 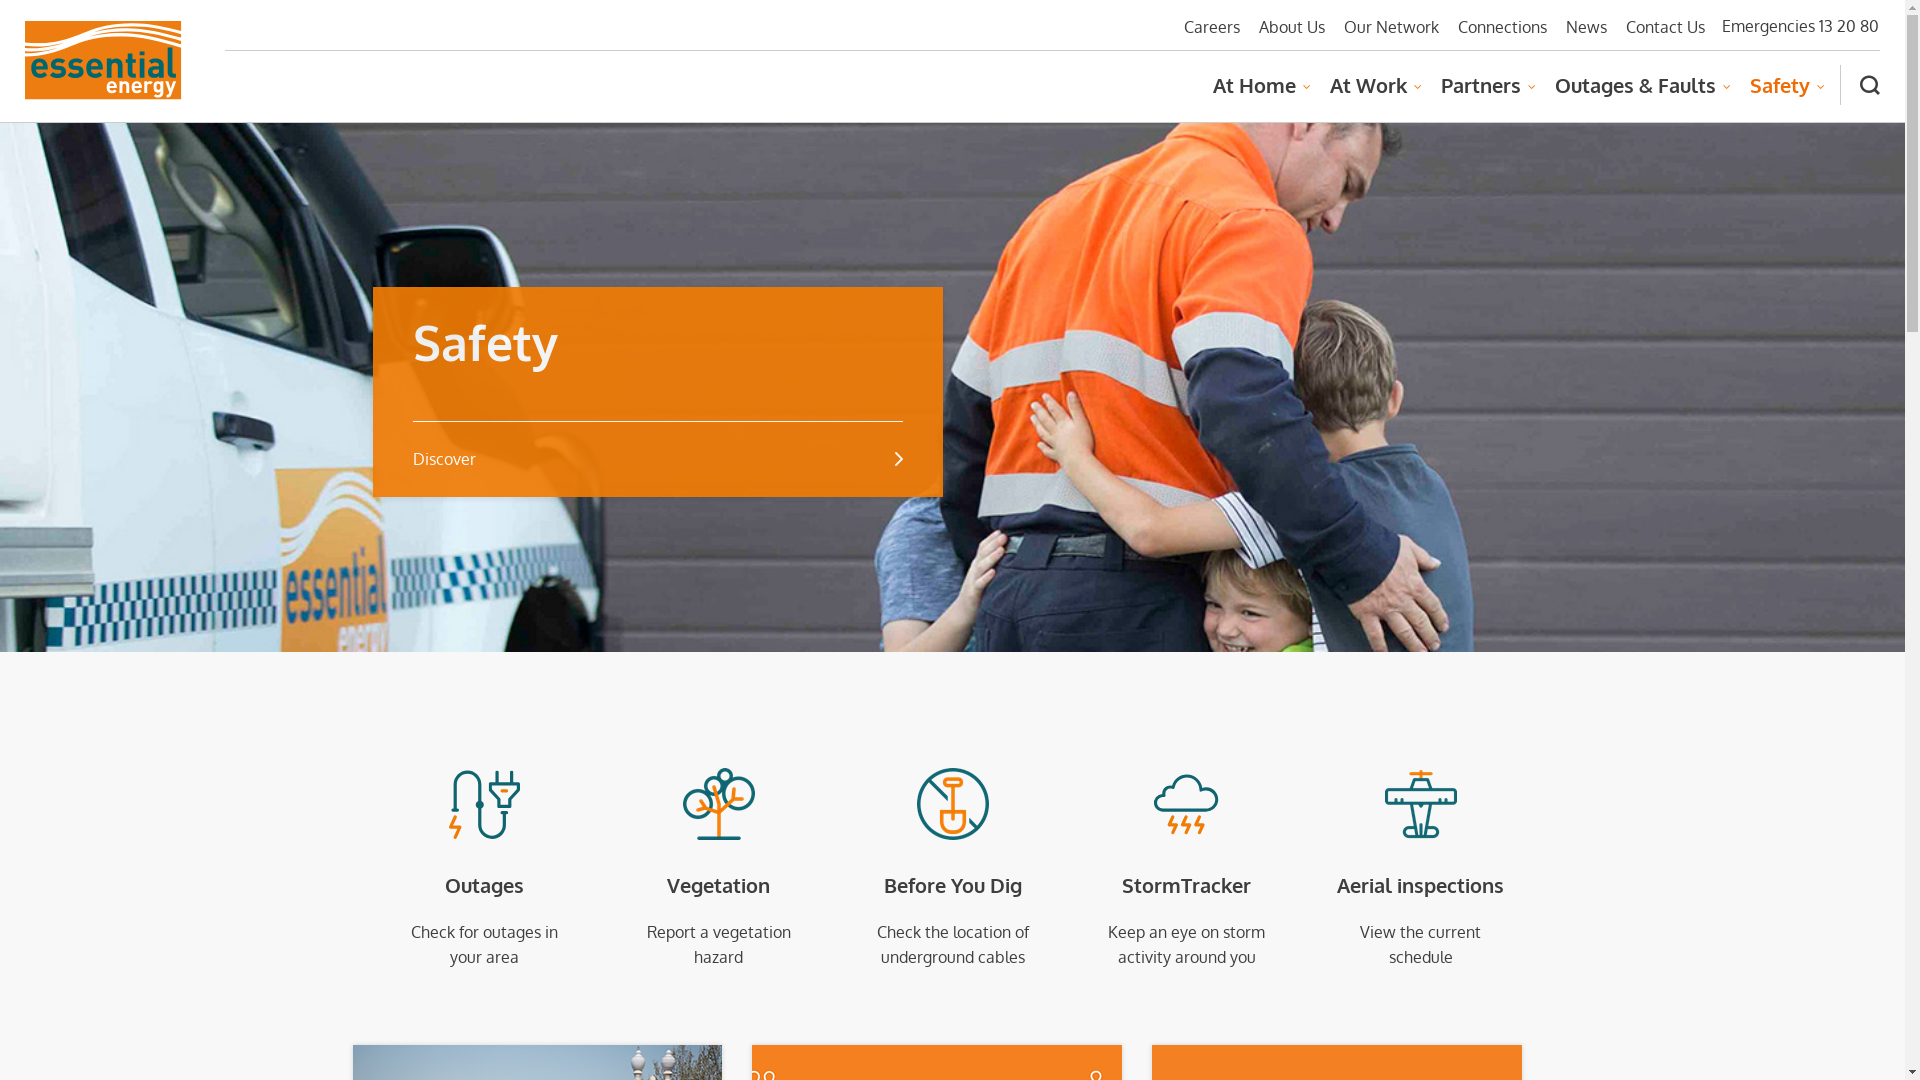 I want to click on Safety
Discover, so click(x=657, y=391).